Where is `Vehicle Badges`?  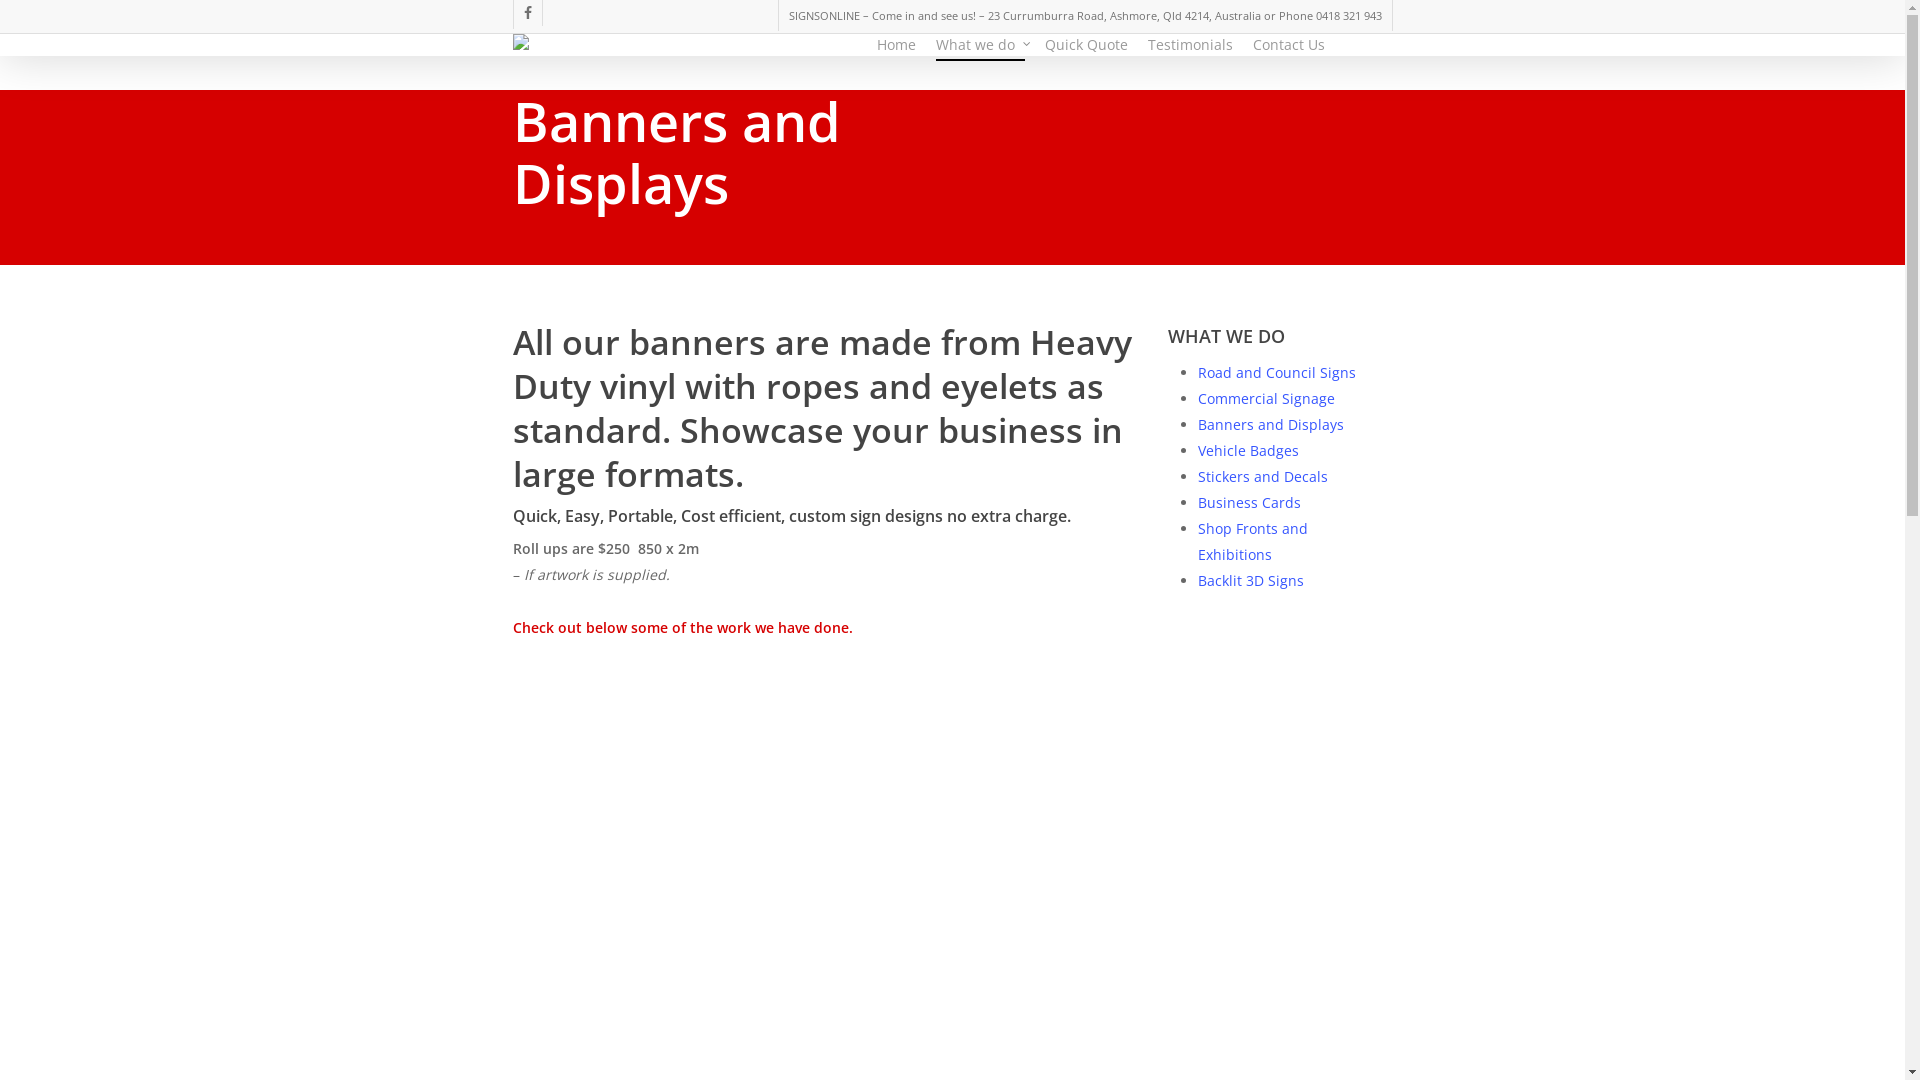
Vehicle Badges is located at coordinates (1248, 450).